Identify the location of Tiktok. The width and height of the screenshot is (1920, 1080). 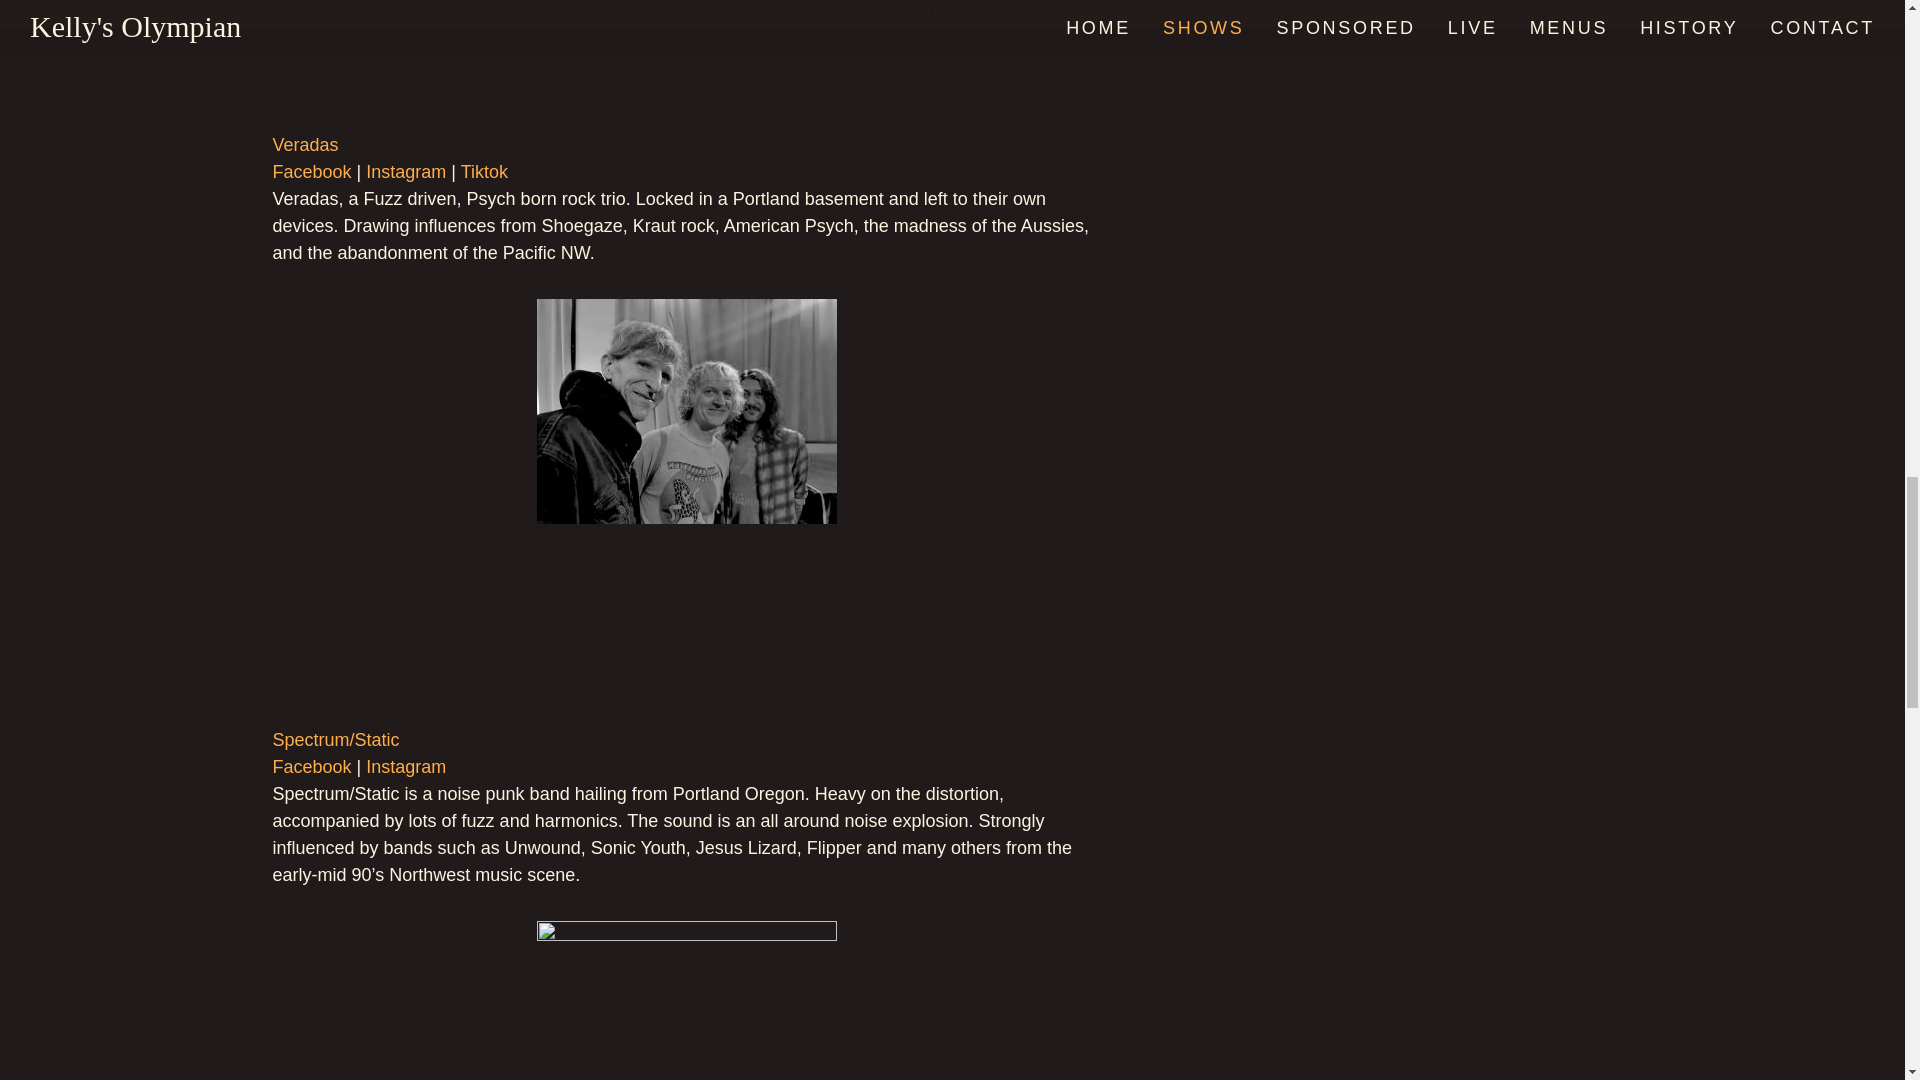
(484, 172).